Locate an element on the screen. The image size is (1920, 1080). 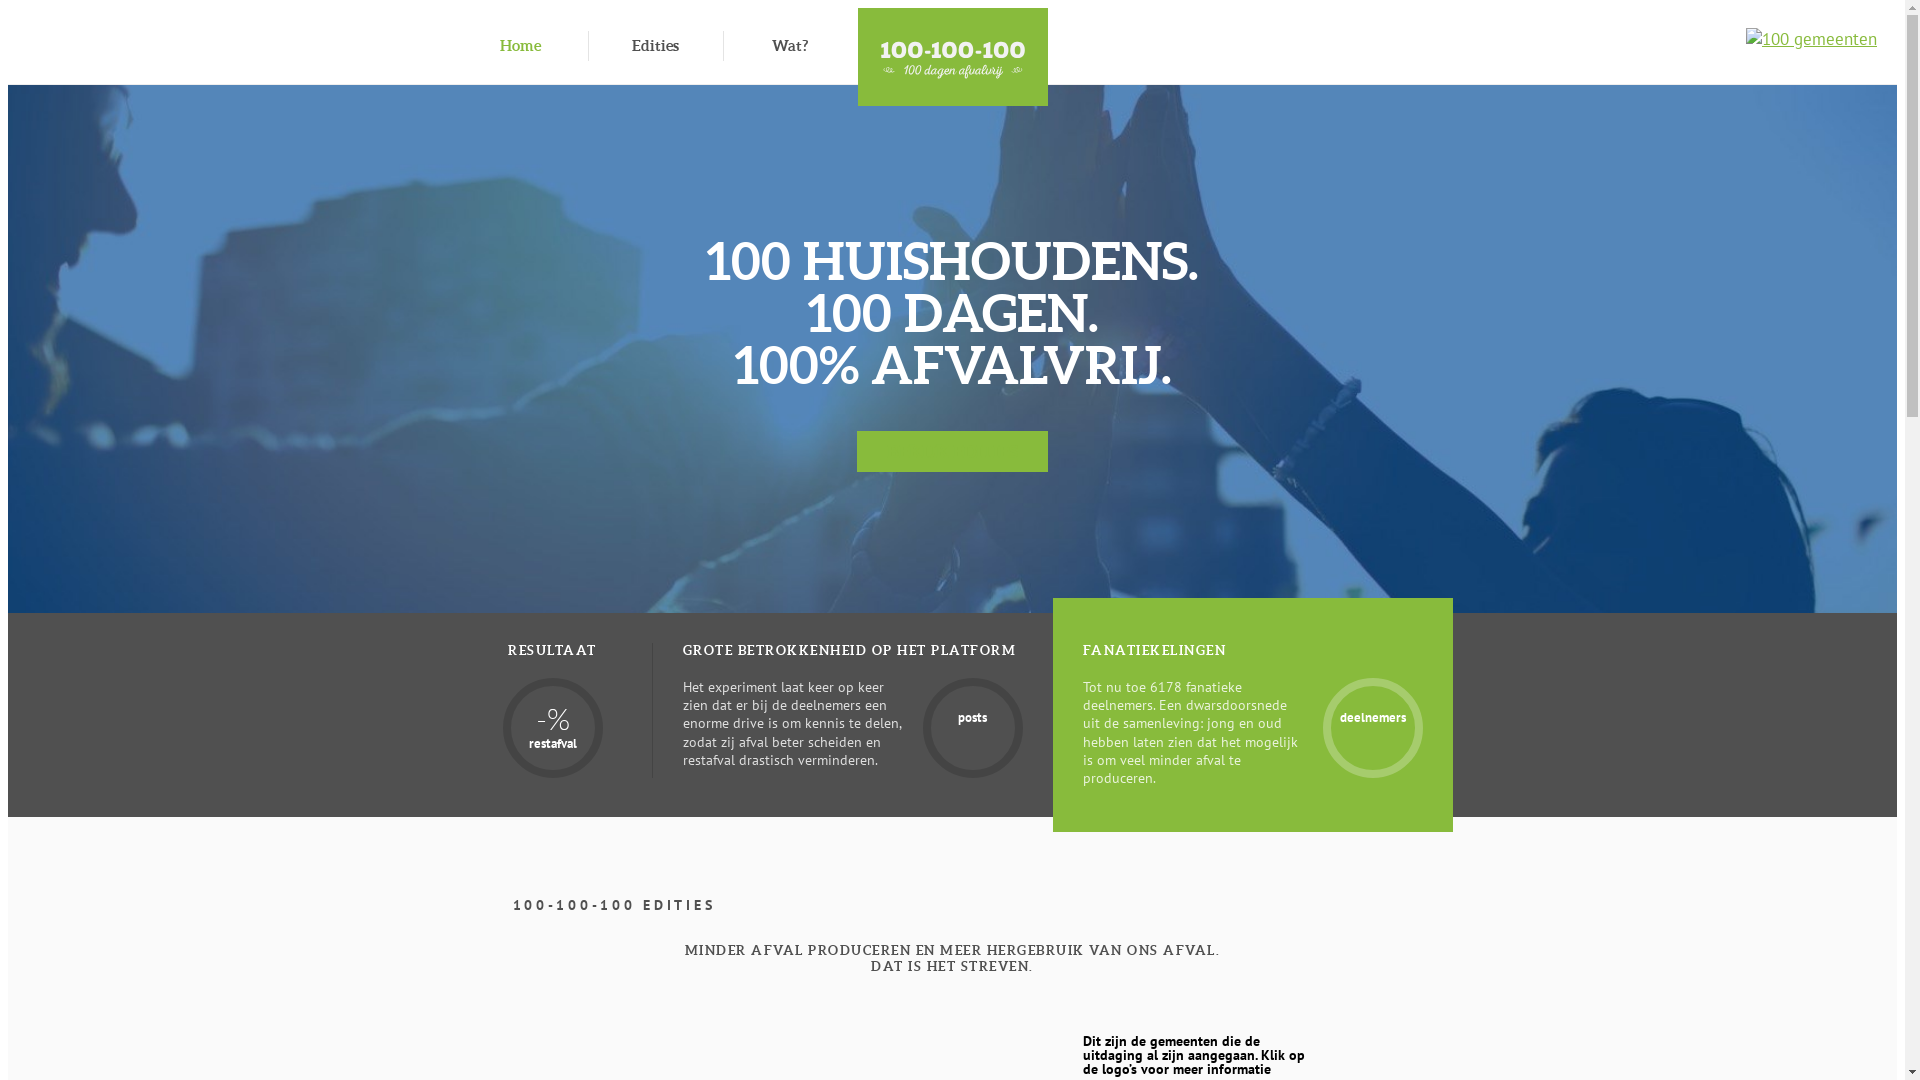
Home is located at coordinates (520, 46).